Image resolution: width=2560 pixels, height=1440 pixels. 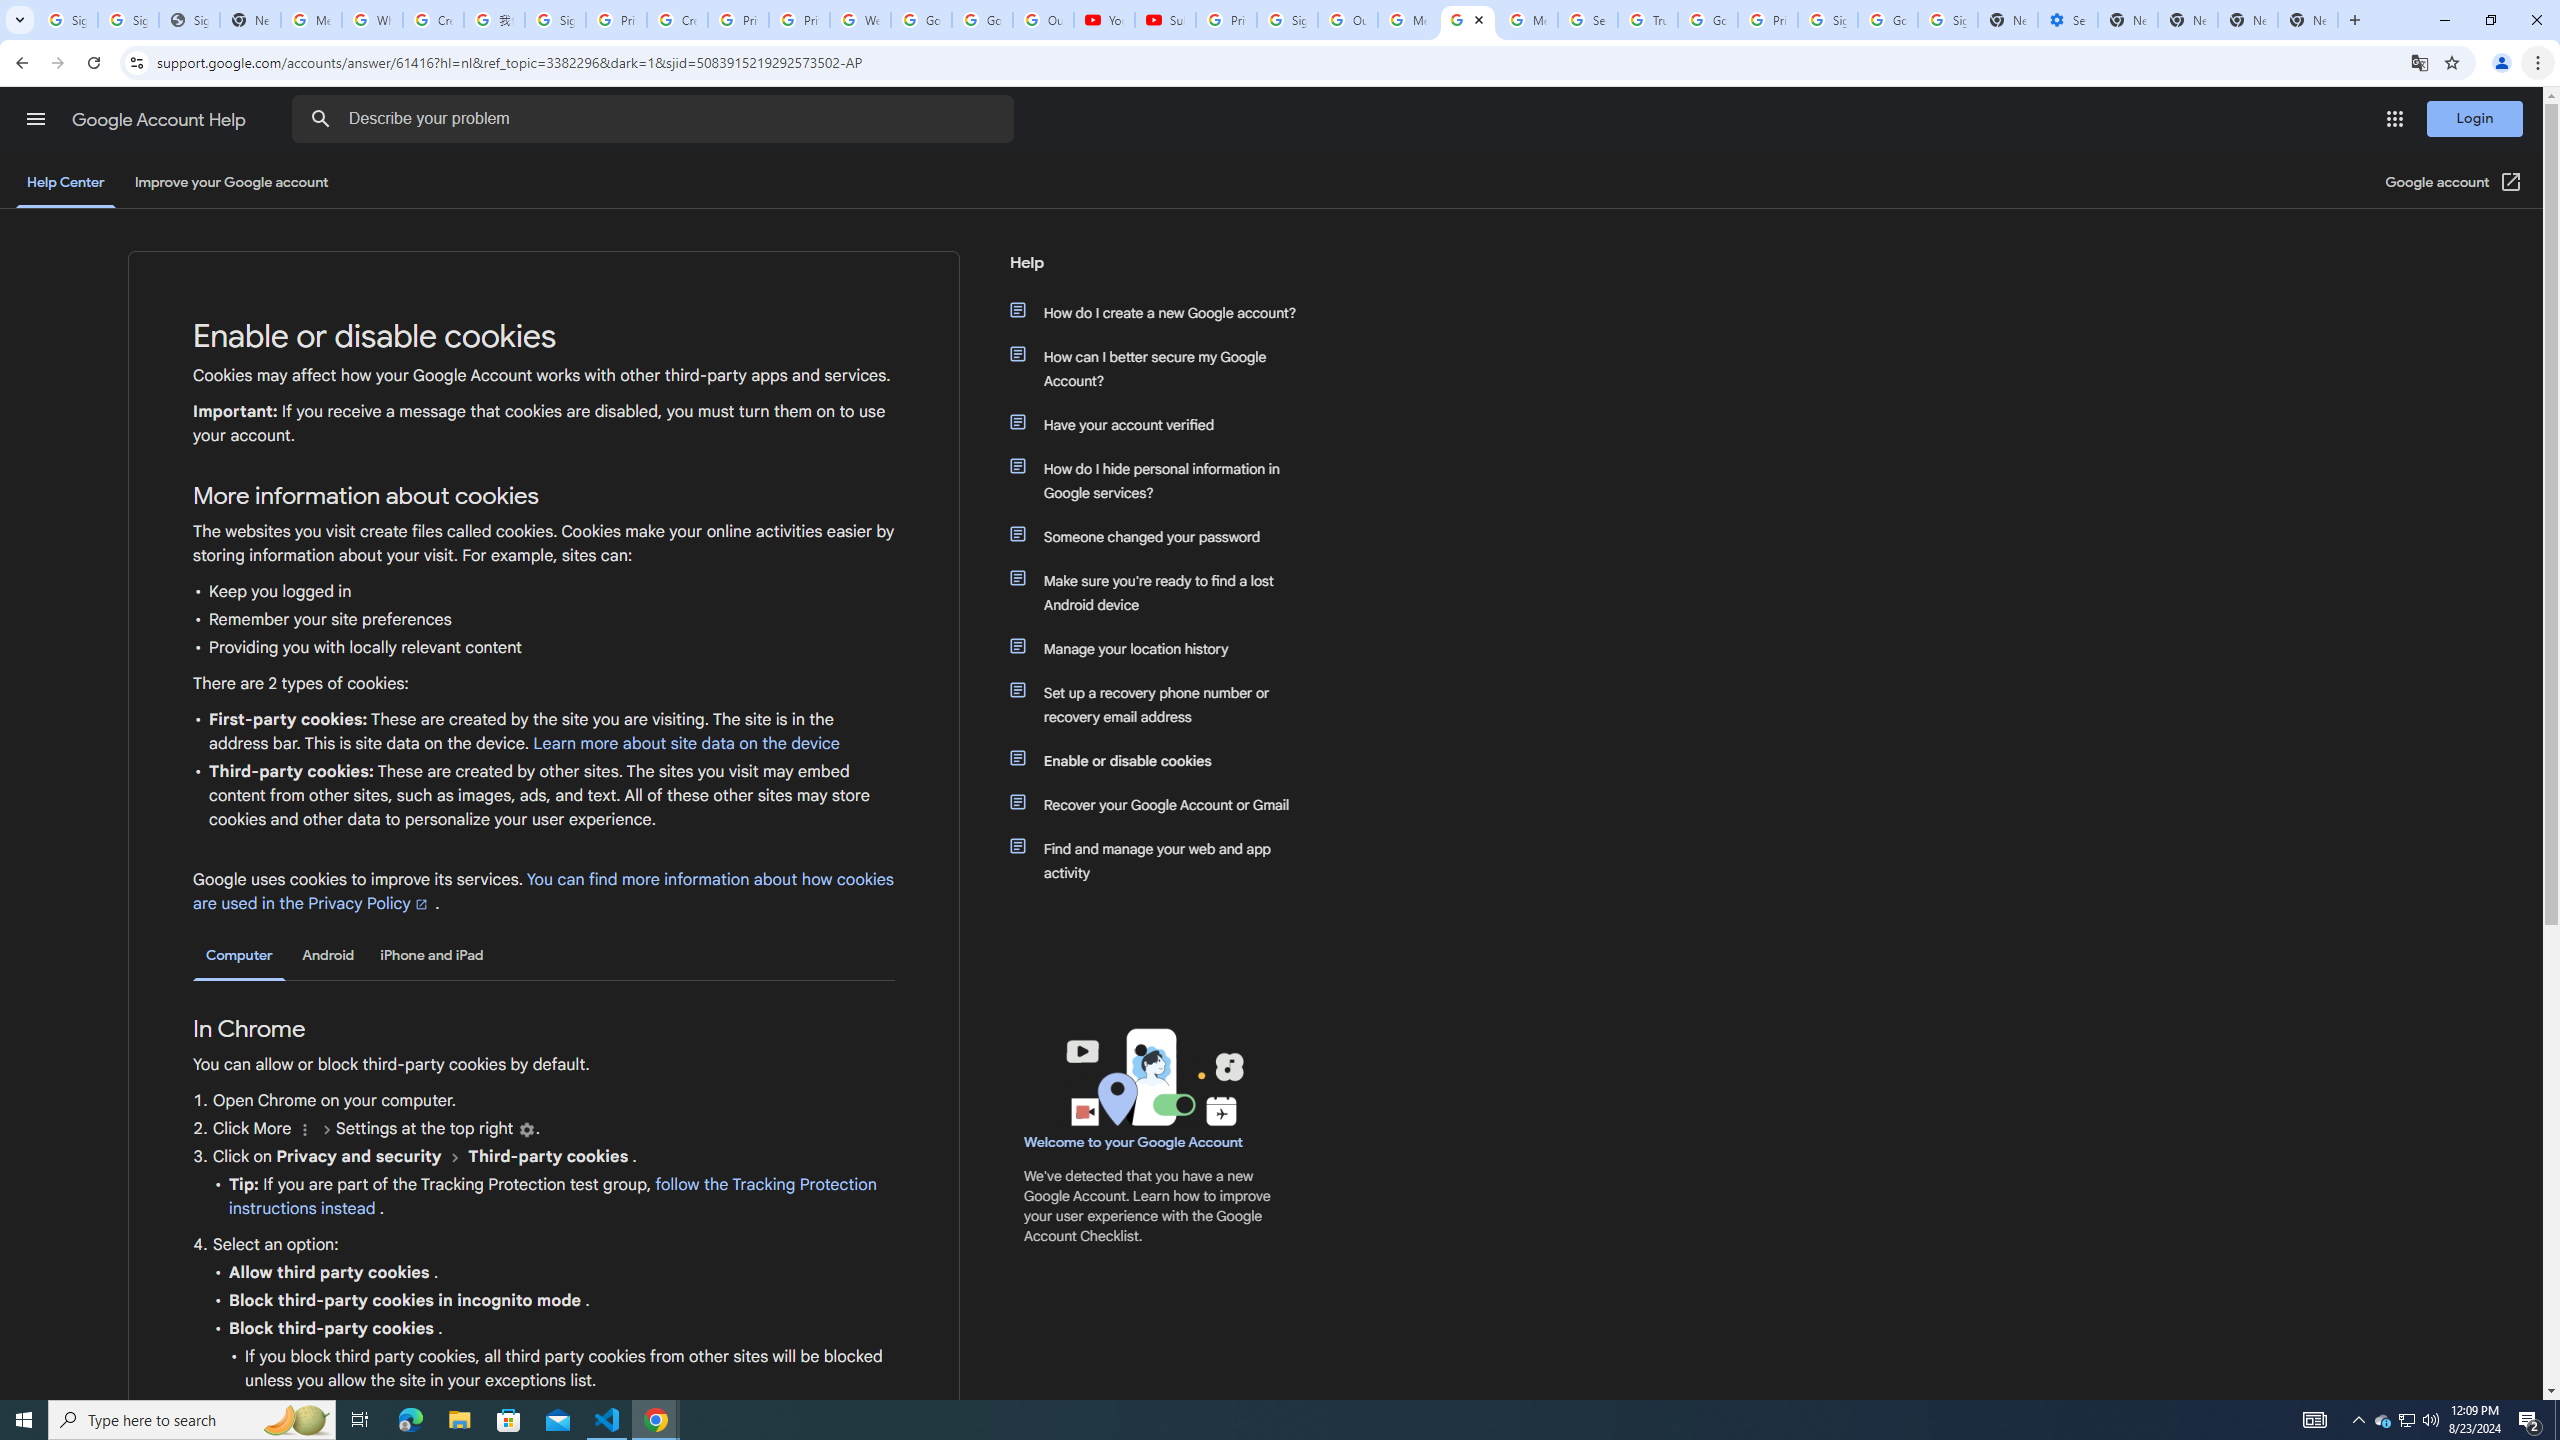 What do you see at coordinates (1166, 20) in the screenshot?
I see `Subscriptions - YouTube` at bounding box center [1166, 20].